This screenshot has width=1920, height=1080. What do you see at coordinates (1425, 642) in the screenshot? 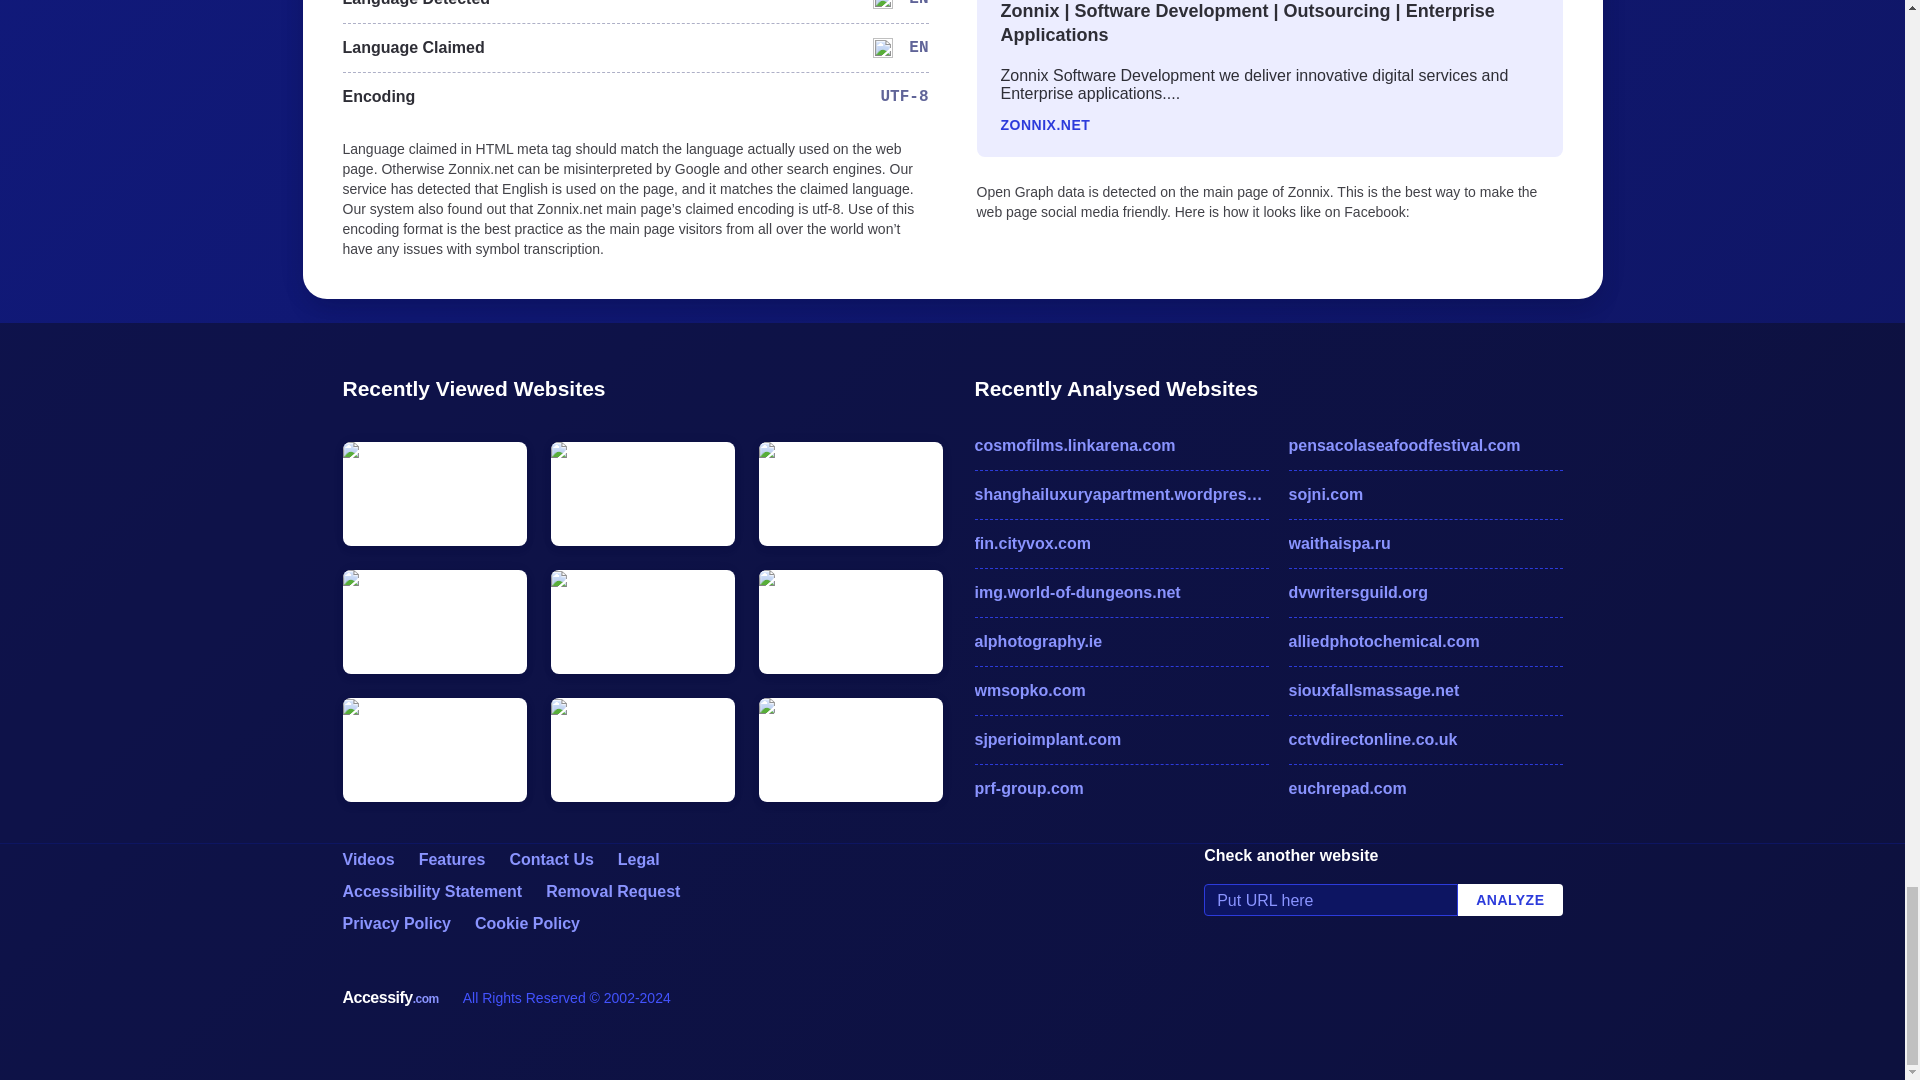
I see `alliedphotochemical.com` at bounding box center [1425, 642].